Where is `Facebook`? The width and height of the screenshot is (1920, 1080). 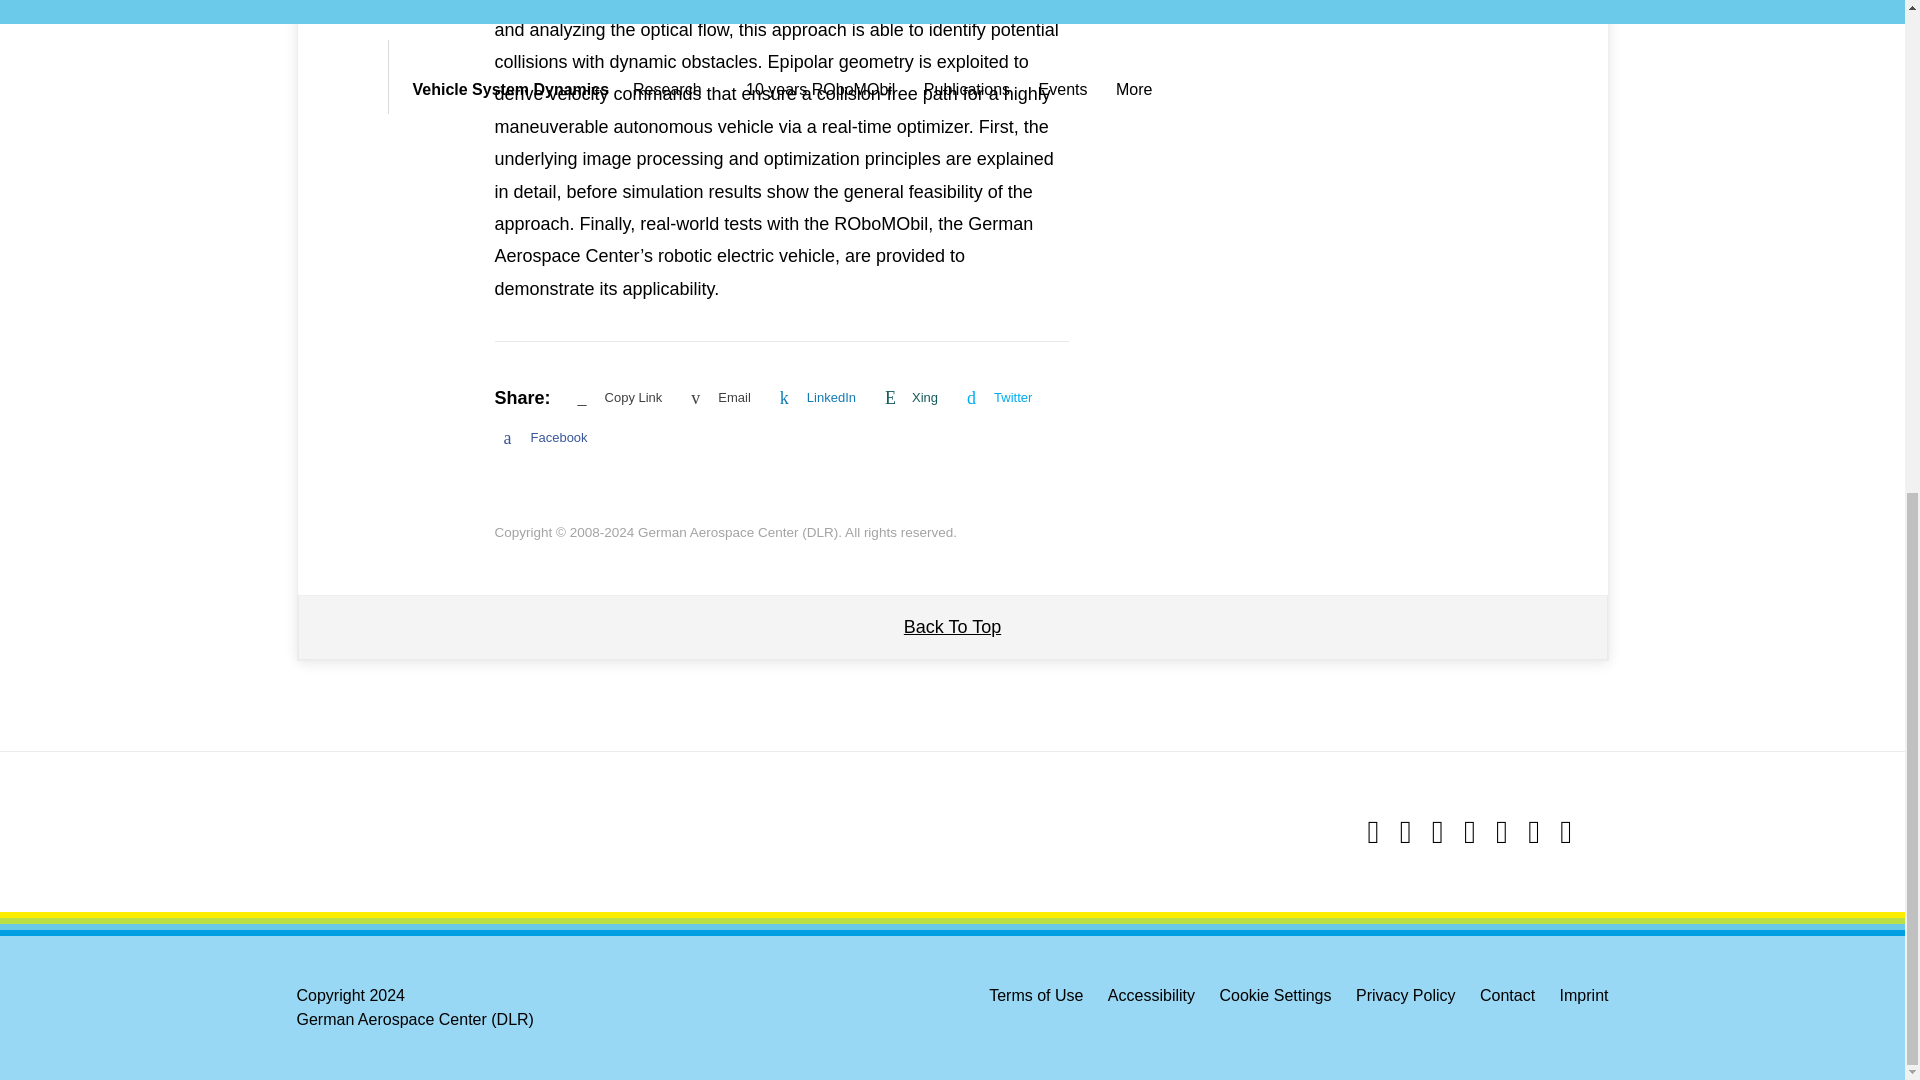 Facebook is located at coordinates (548, 438).